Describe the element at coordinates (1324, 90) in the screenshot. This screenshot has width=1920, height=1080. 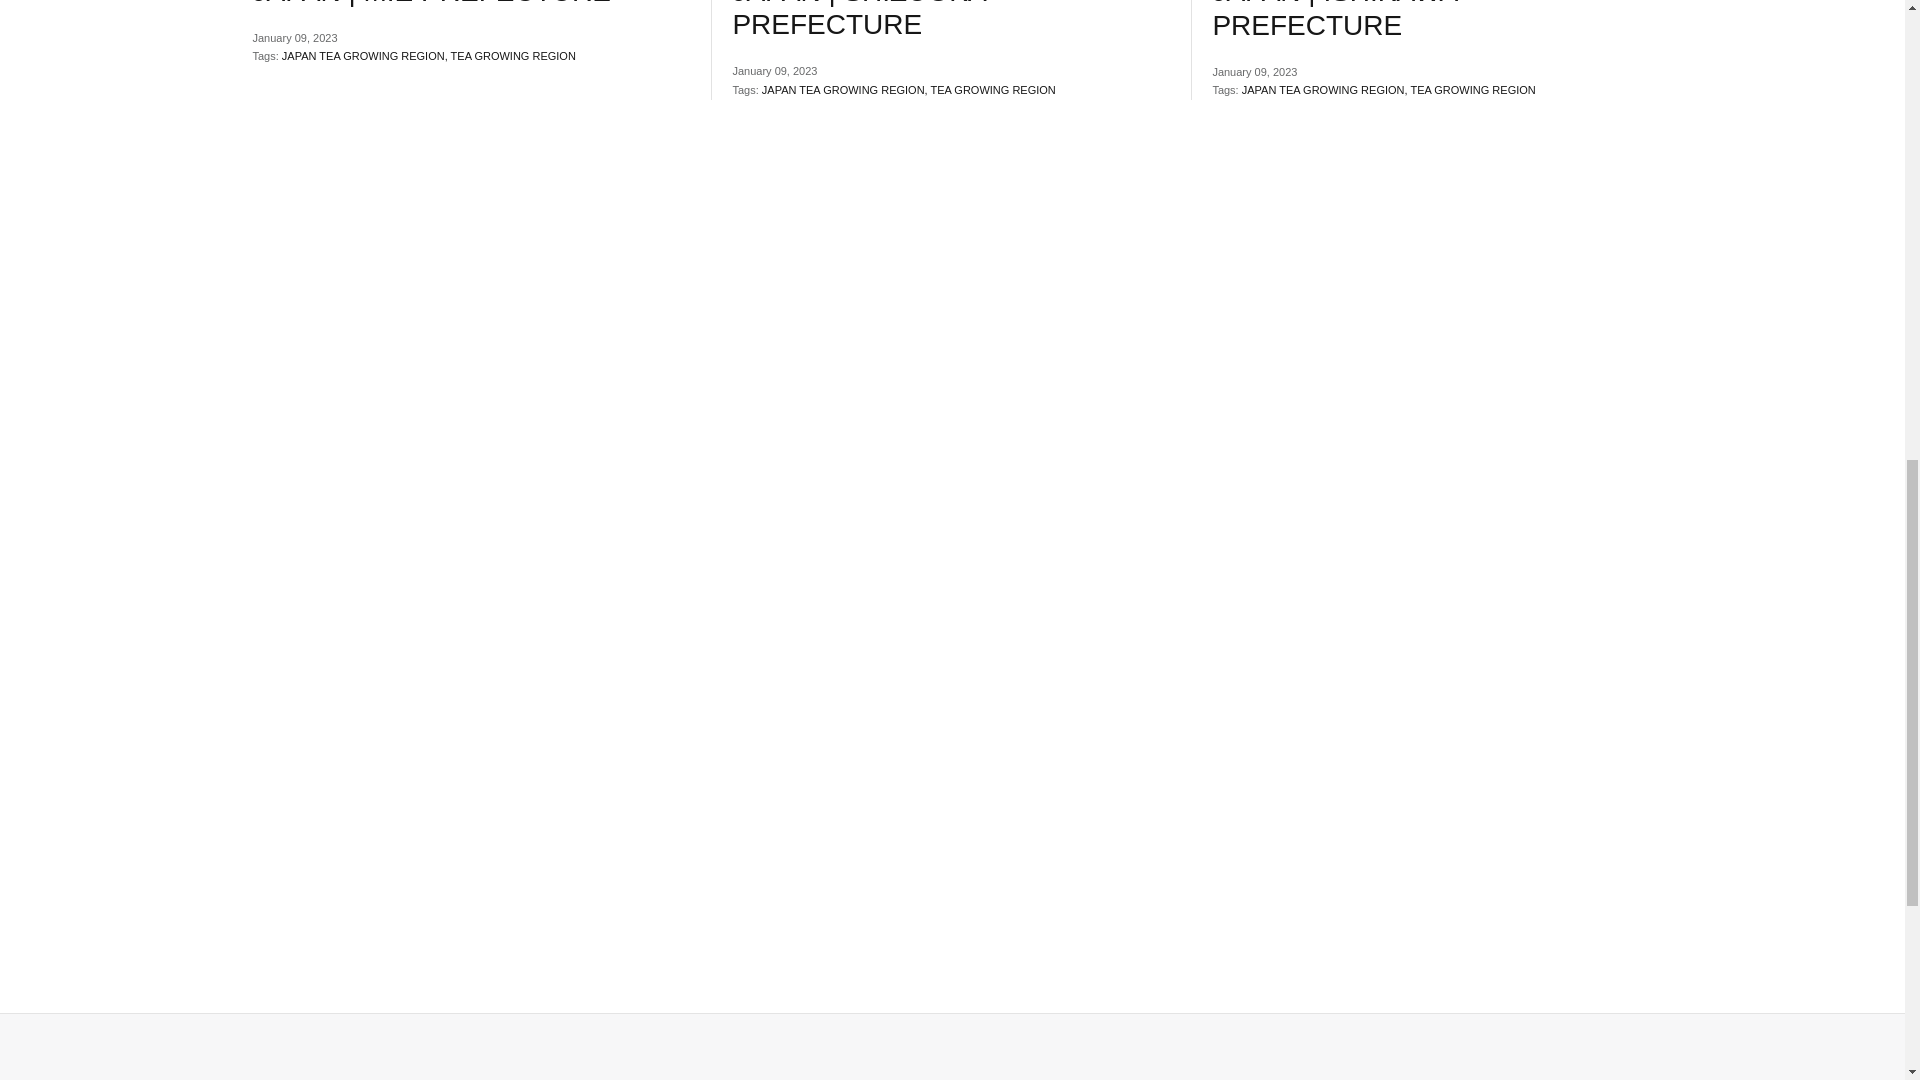
I see `Show products matching tag JAPAN TEA GROWING REGION` at that location.